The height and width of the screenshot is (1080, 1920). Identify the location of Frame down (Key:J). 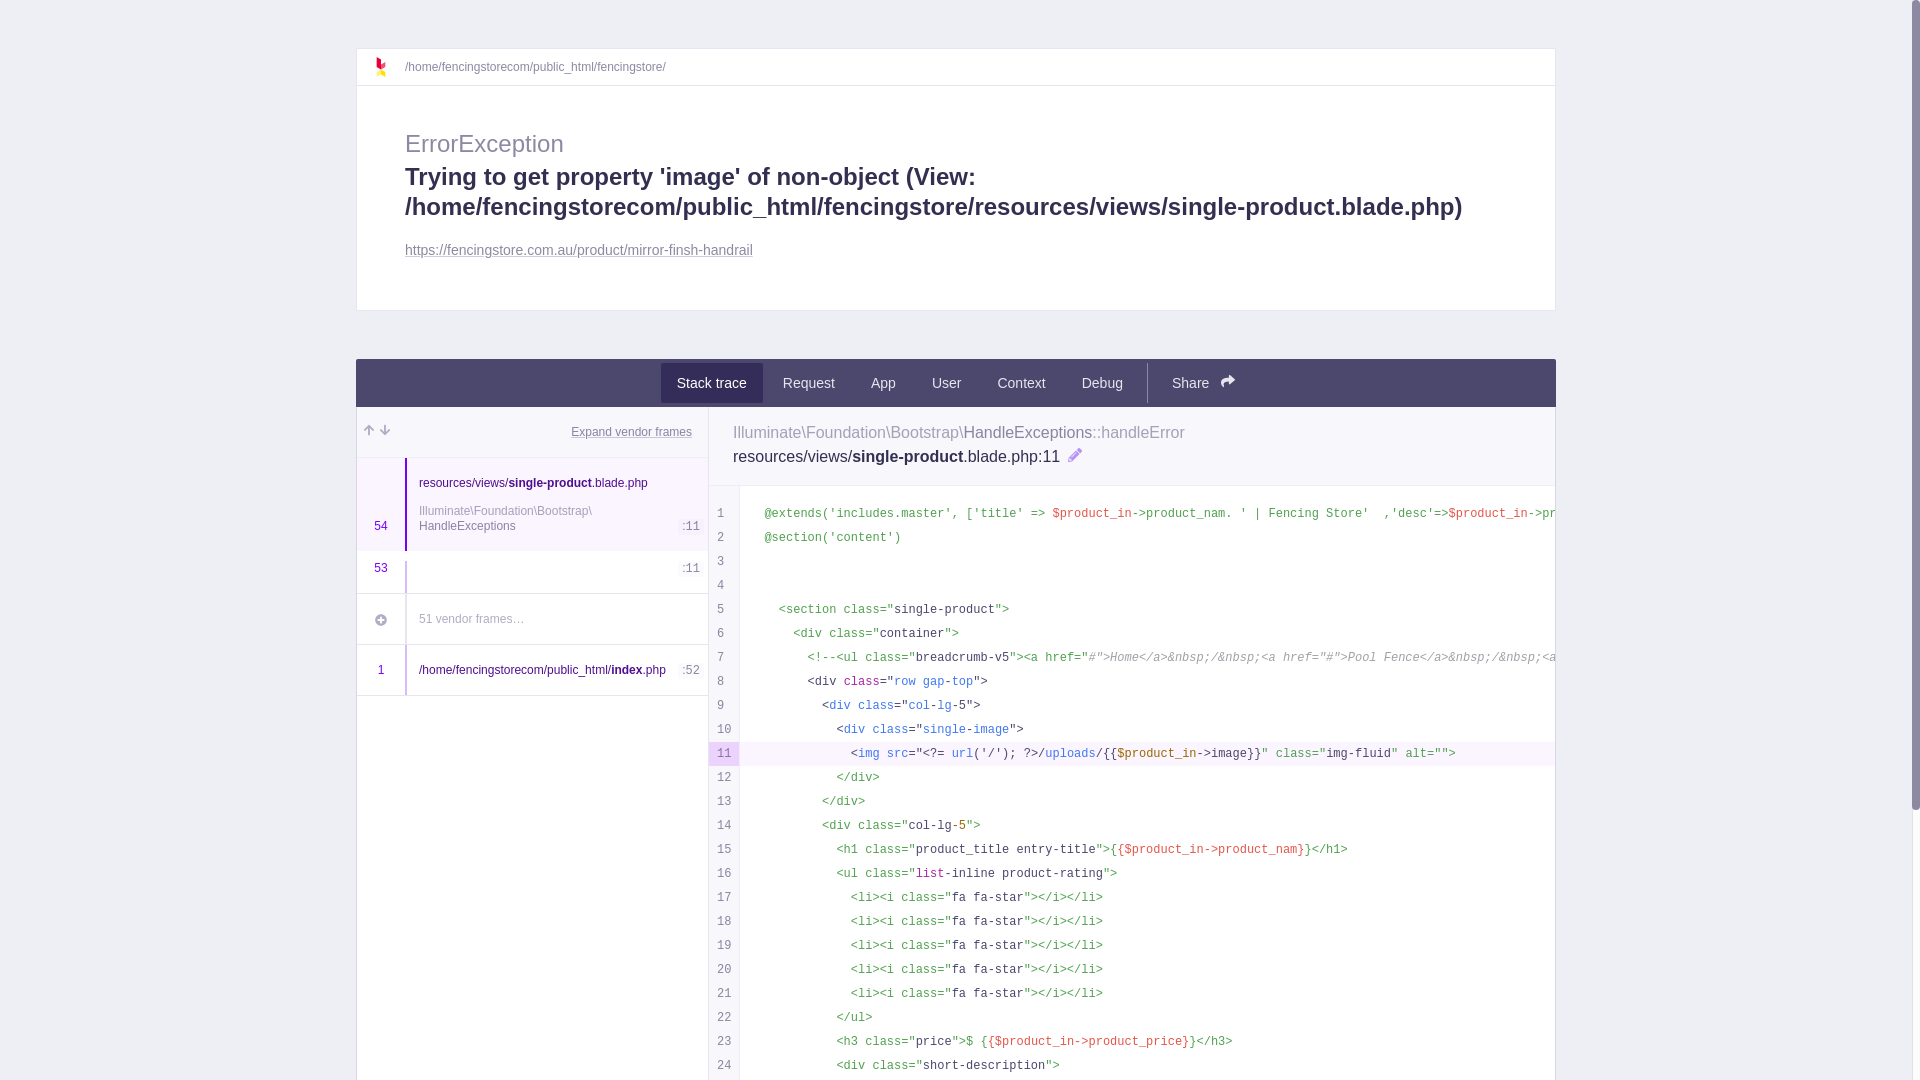
(385, 432).